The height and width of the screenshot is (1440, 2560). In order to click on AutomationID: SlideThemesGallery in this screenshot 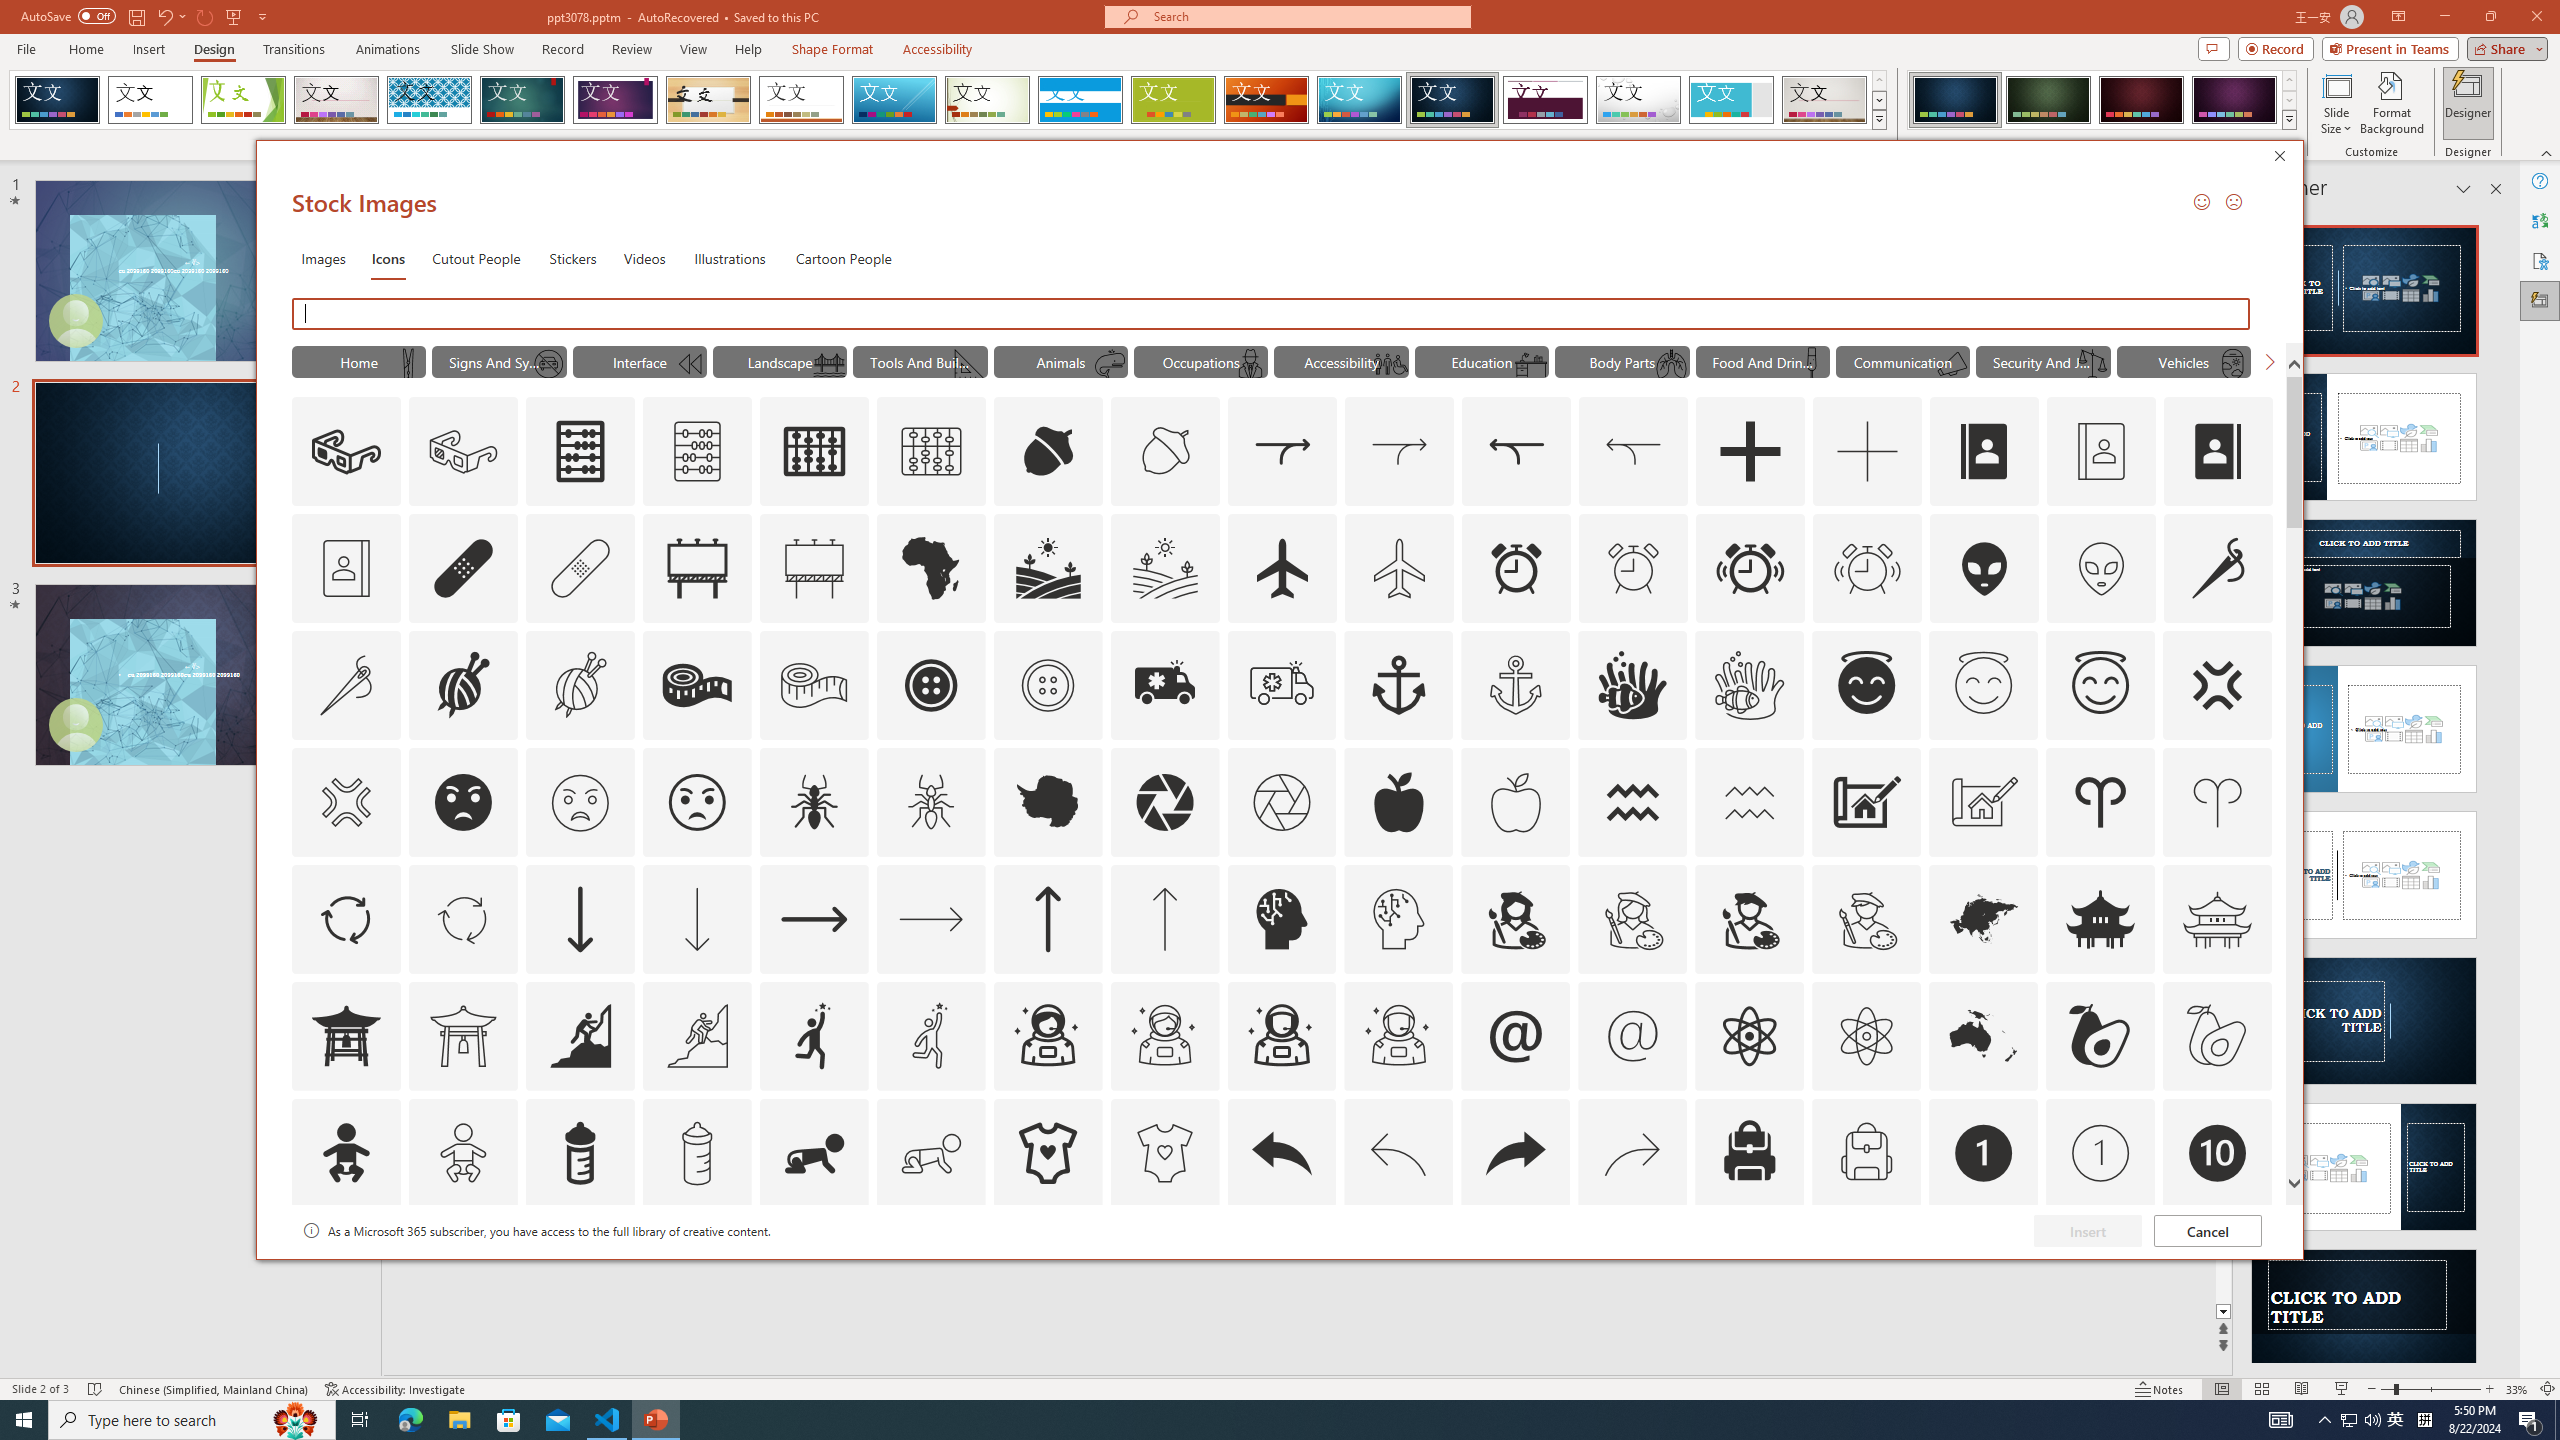, I will do `click(948, 100)`.